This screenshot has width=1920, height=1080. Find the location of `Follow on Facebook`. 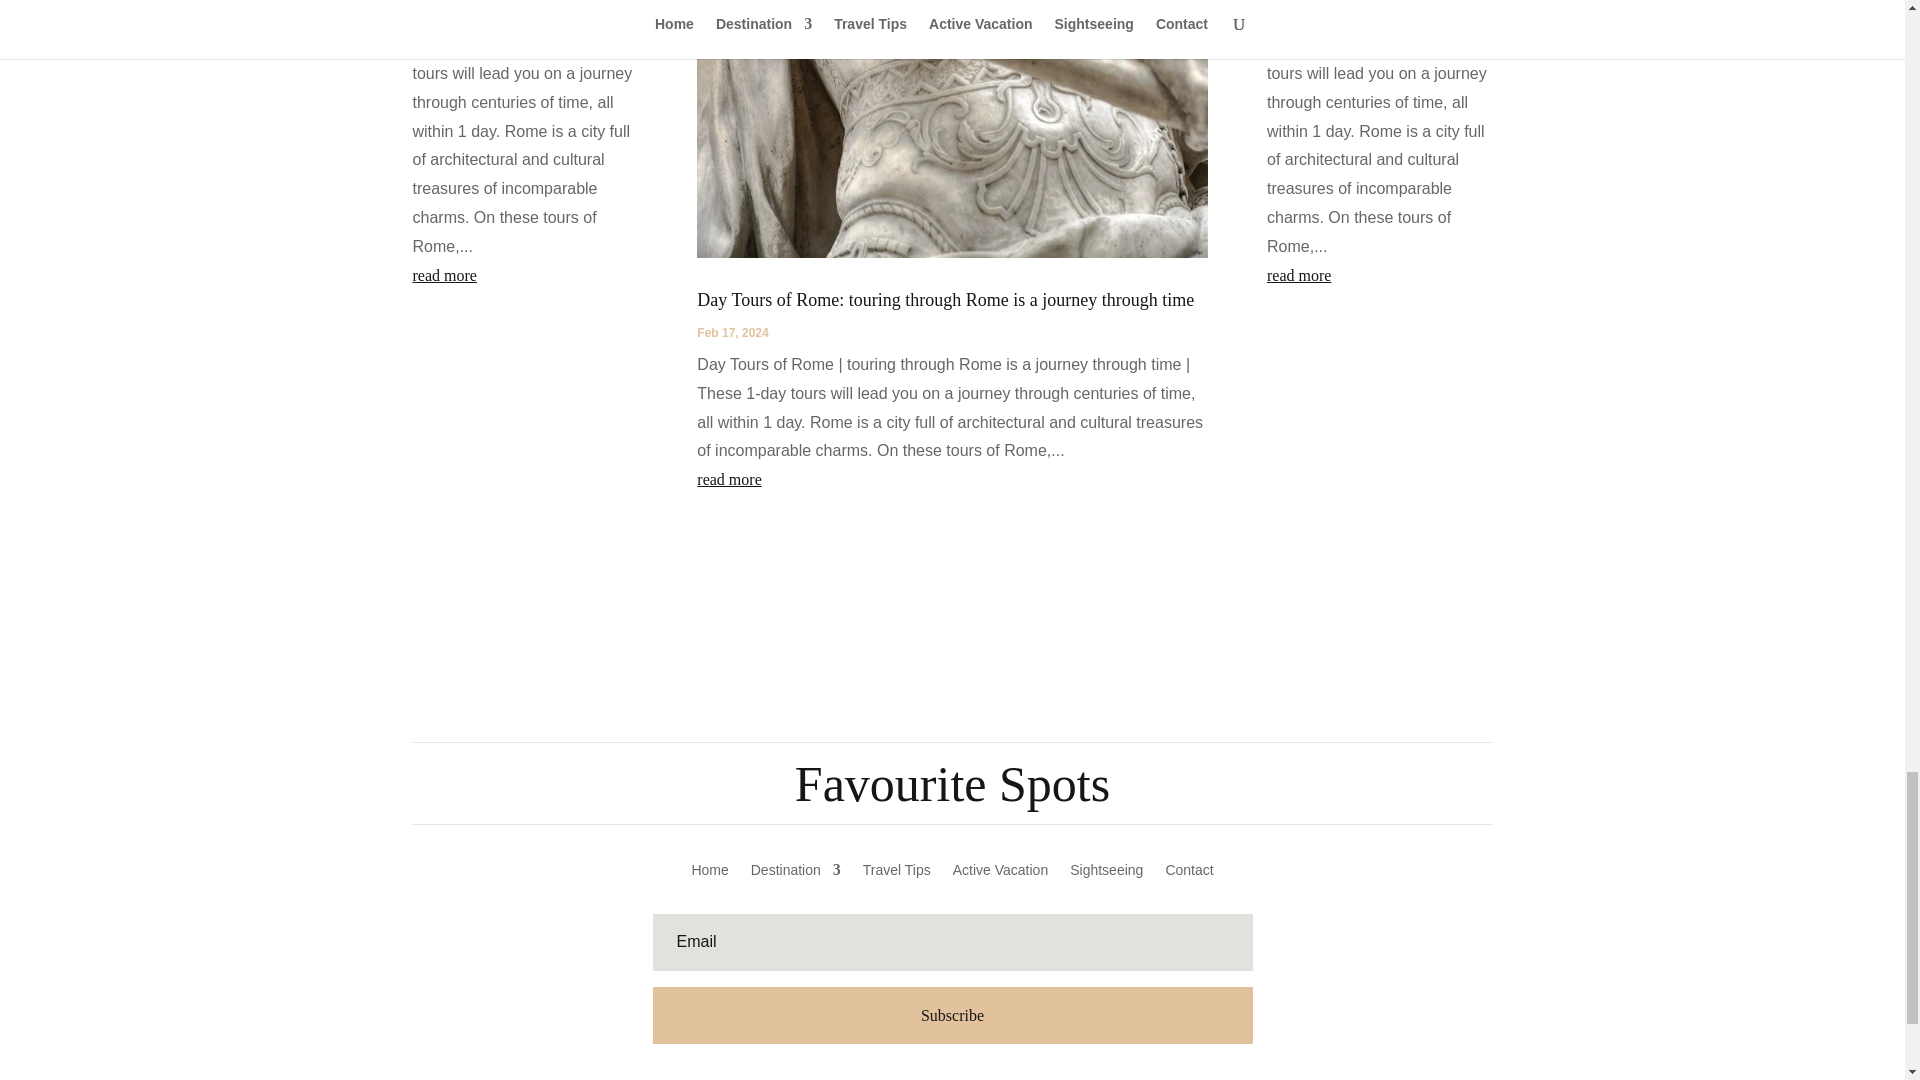

Follow on Facebook is located at coordinates (892, 1076).